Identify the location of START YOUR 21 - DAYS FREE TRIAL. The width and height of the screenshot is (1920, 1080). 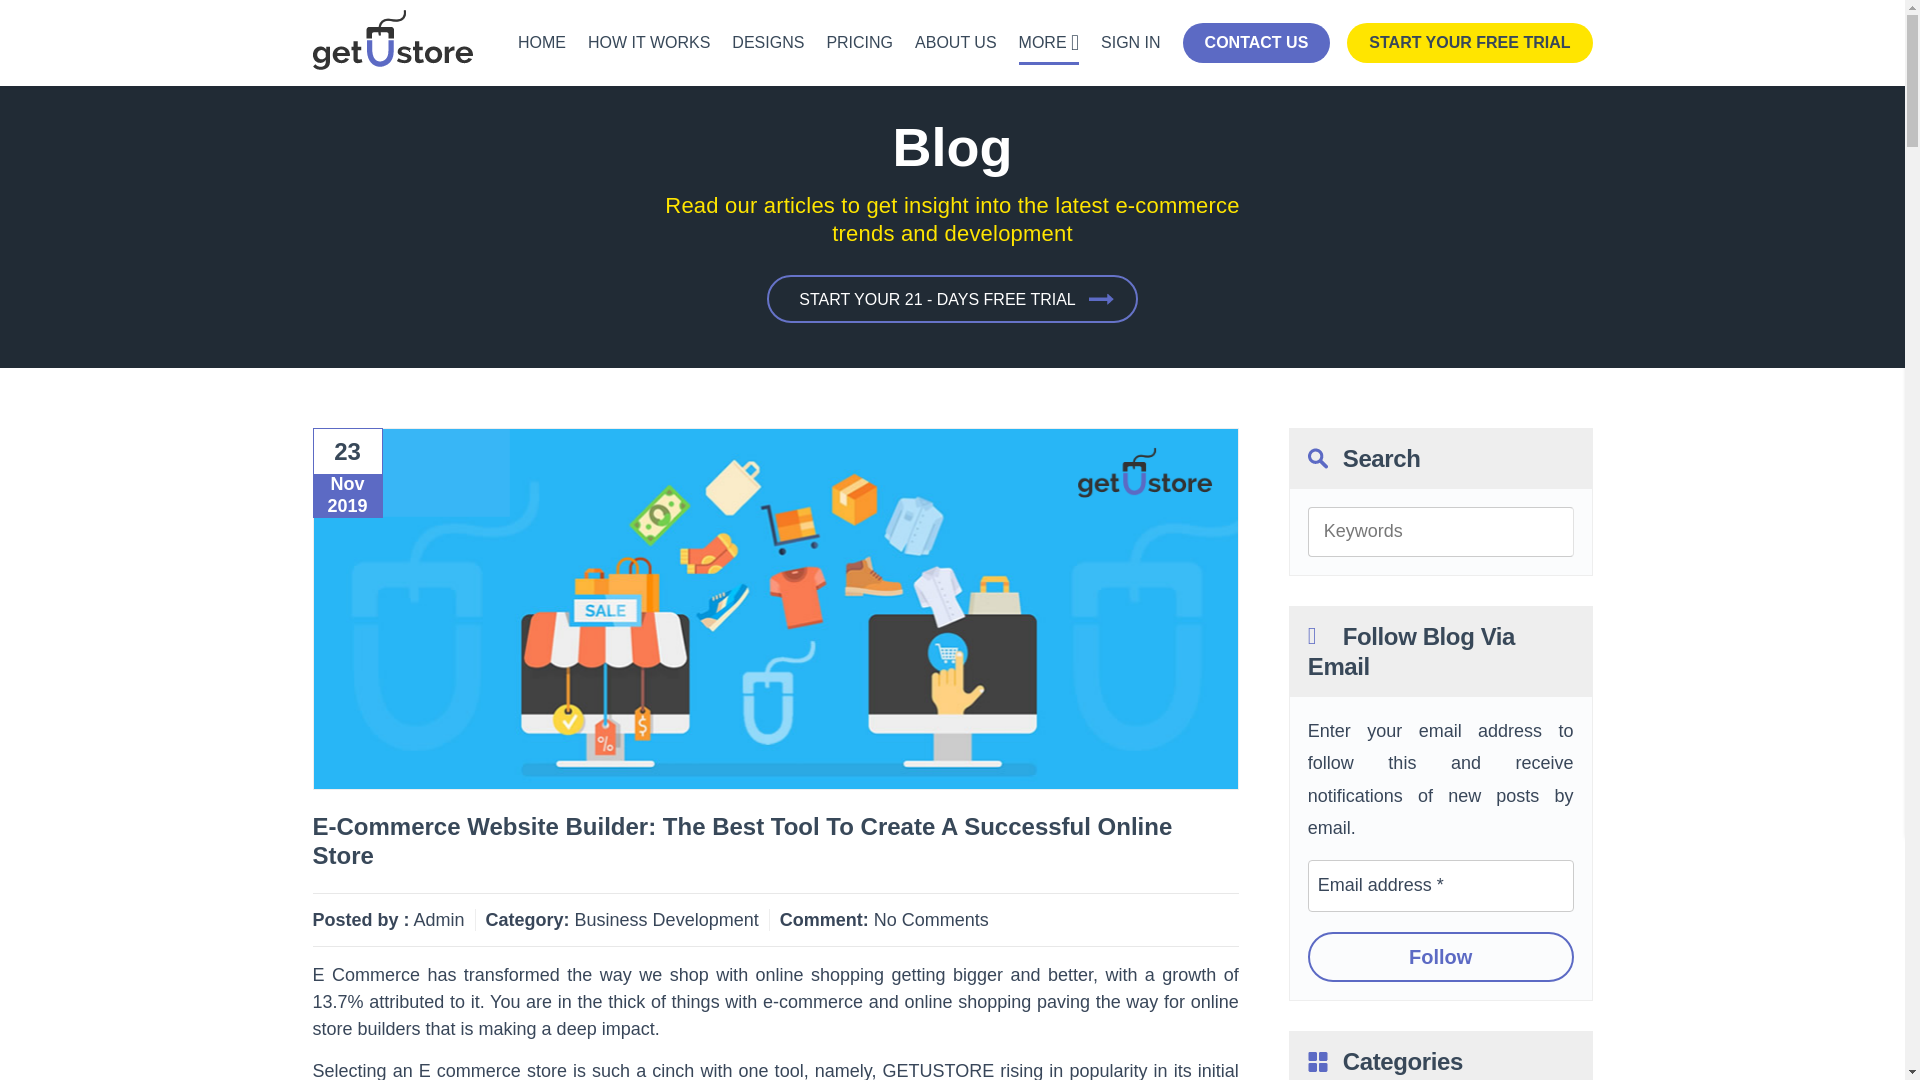
(952, 298).